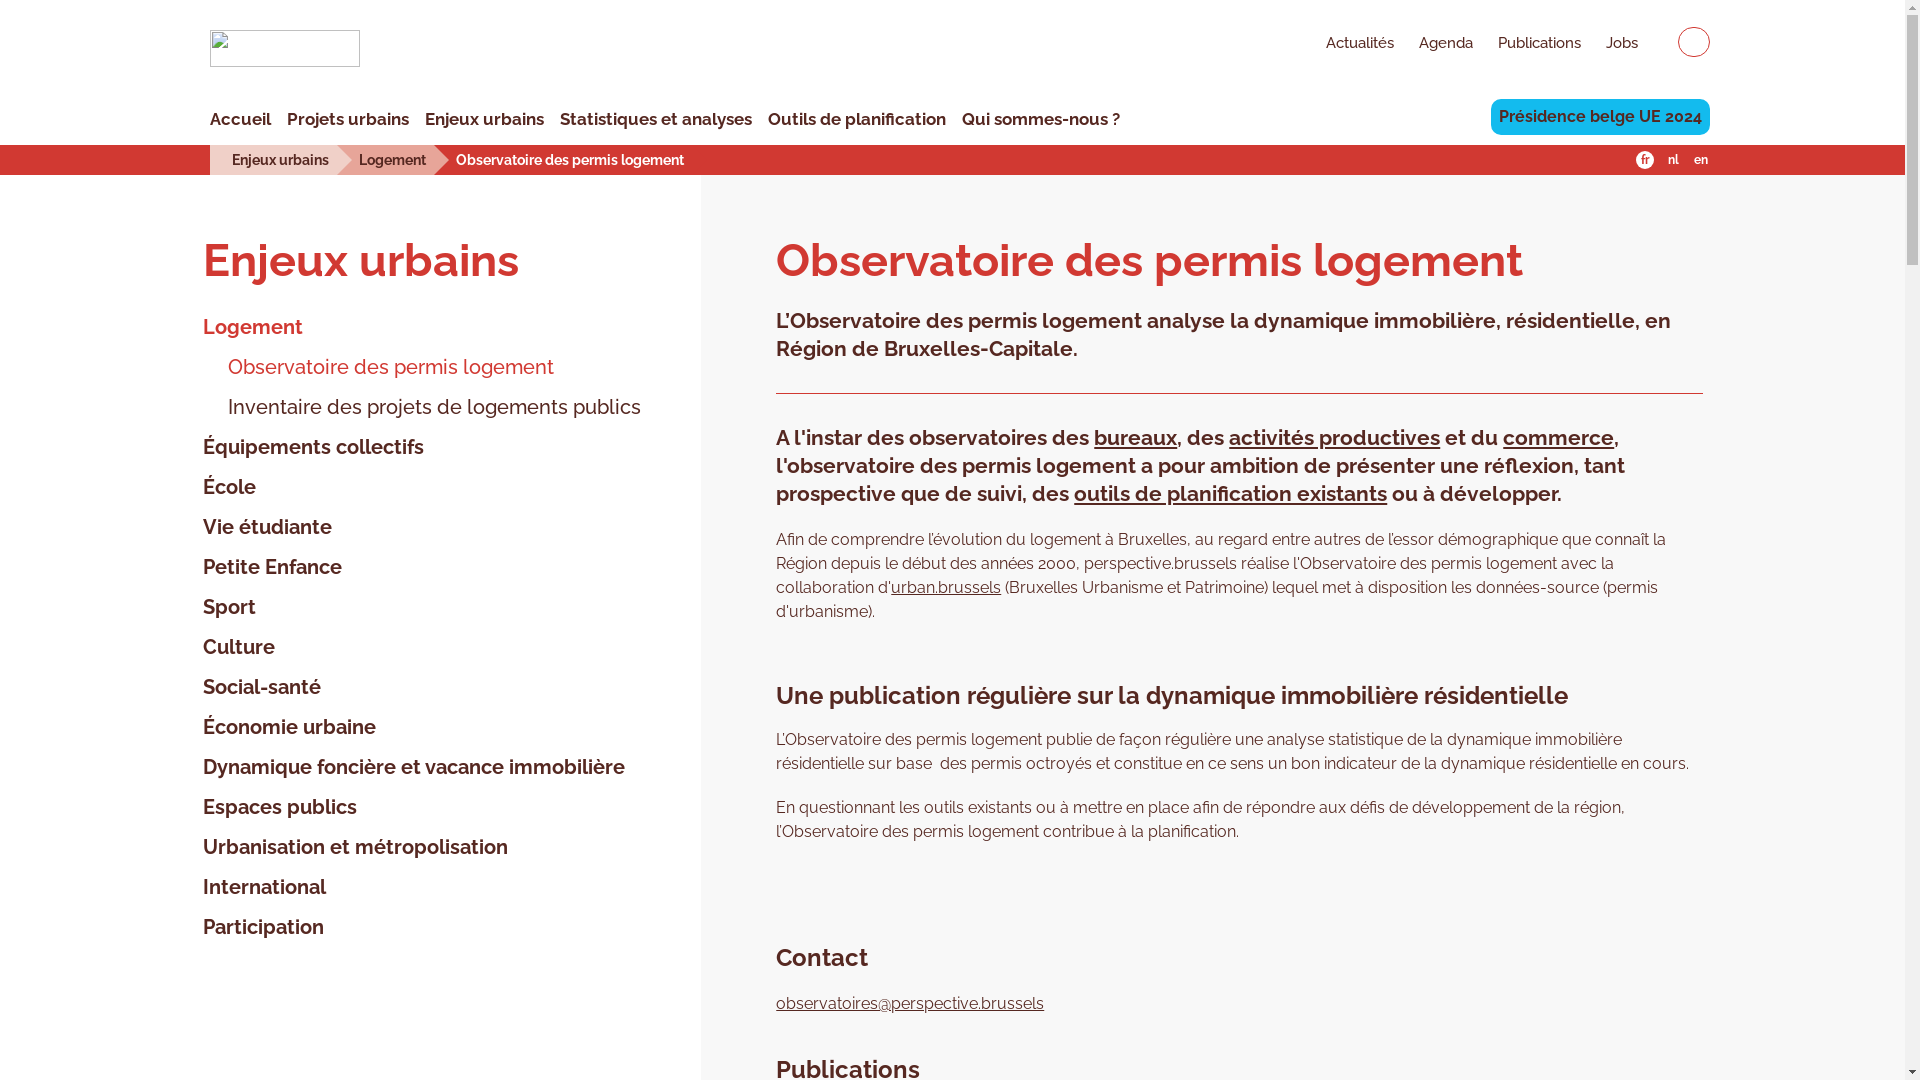 This screenshot has height=1080, width=1920. I want to click on Observatoire des permis logement, so click(570, 159).